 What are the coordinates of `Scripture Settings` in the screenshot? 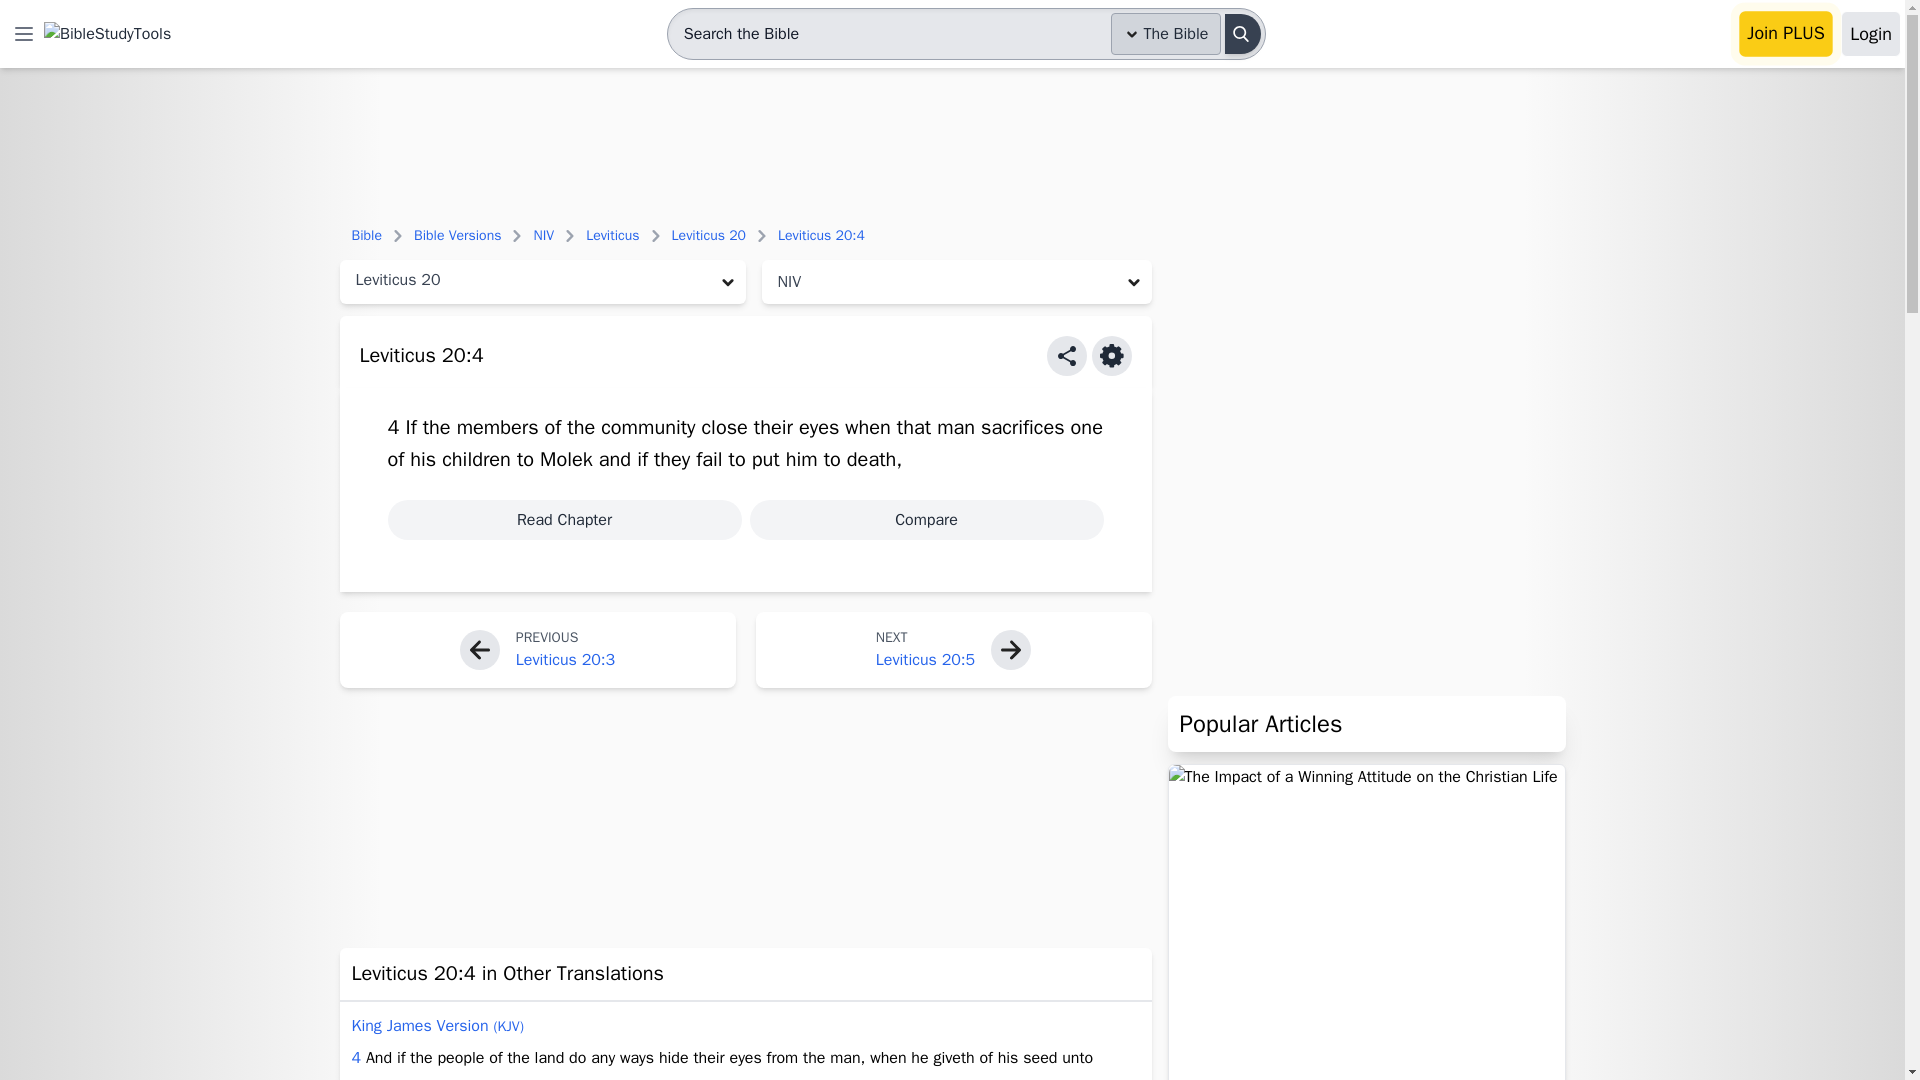 It's located at (1112, 355).